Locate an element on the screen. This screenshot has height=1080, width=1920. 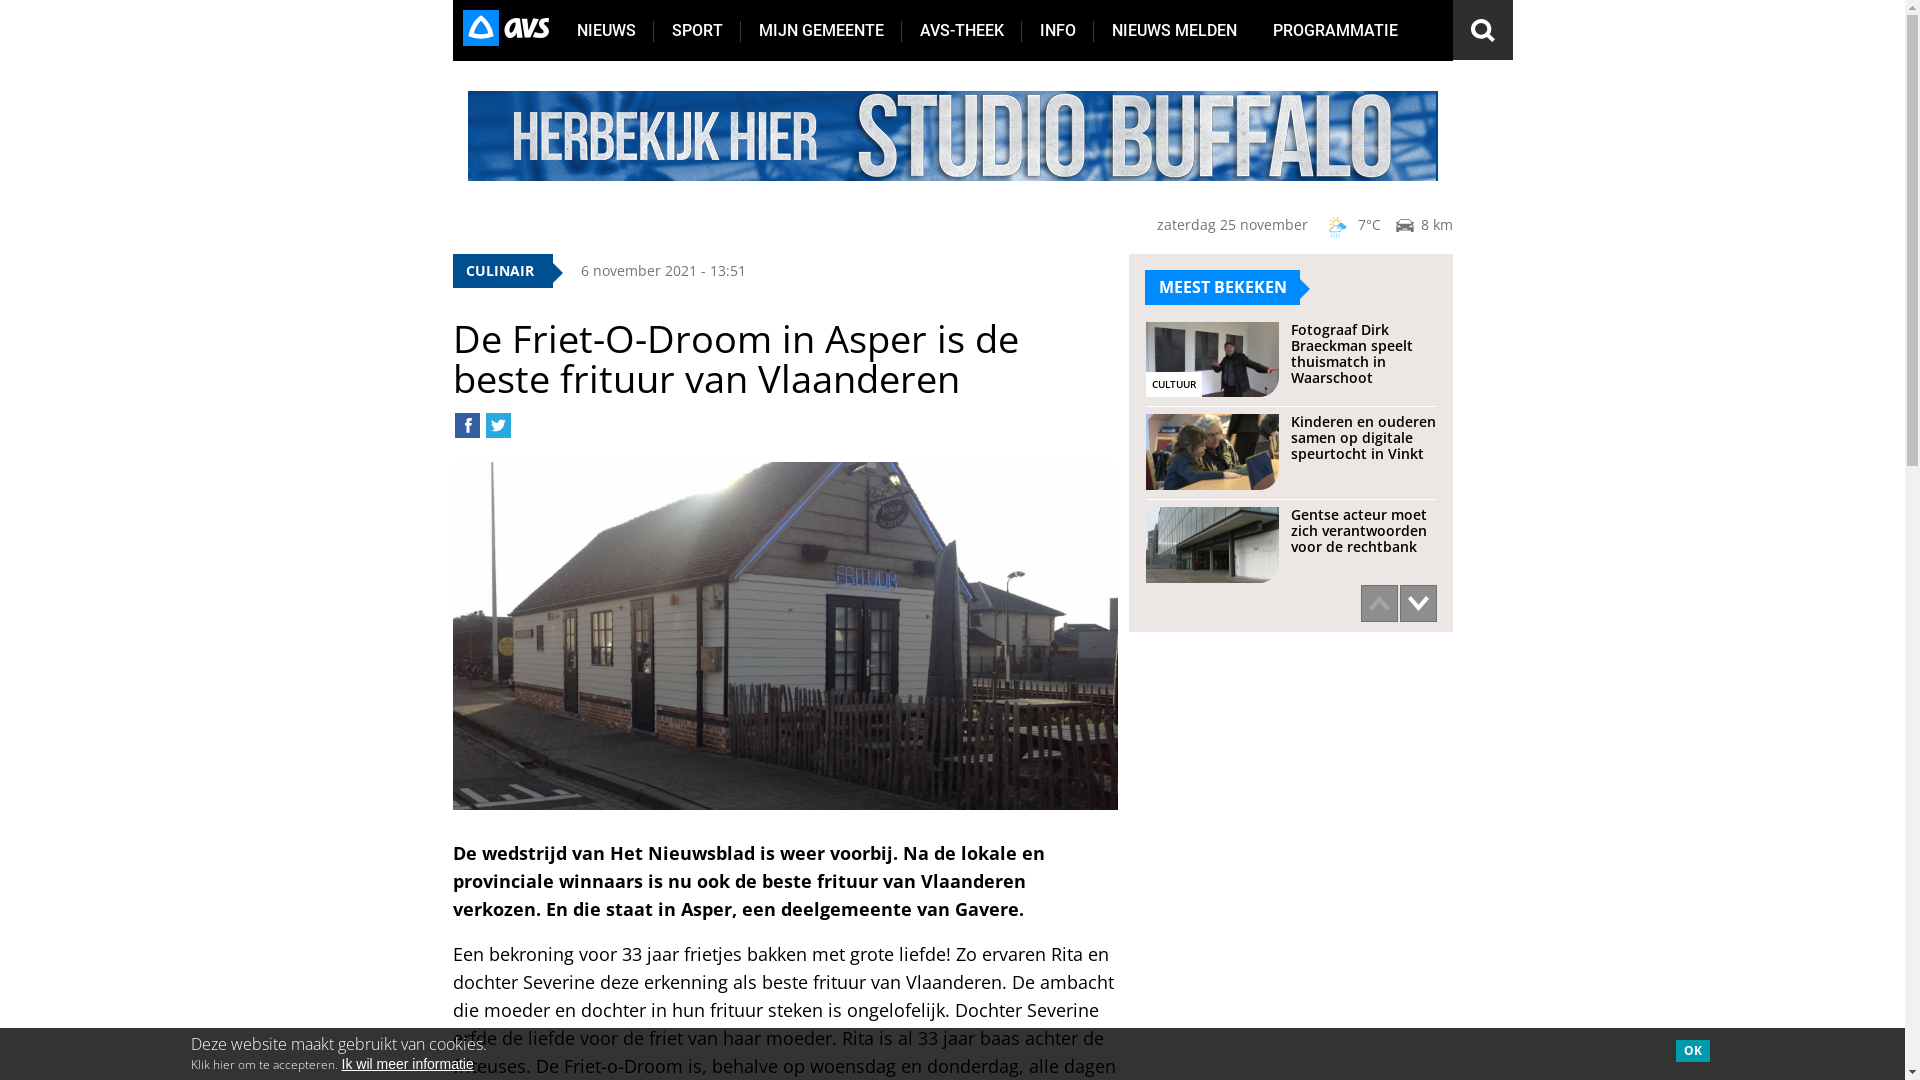
INFO is located at coordinates (1058, 30).